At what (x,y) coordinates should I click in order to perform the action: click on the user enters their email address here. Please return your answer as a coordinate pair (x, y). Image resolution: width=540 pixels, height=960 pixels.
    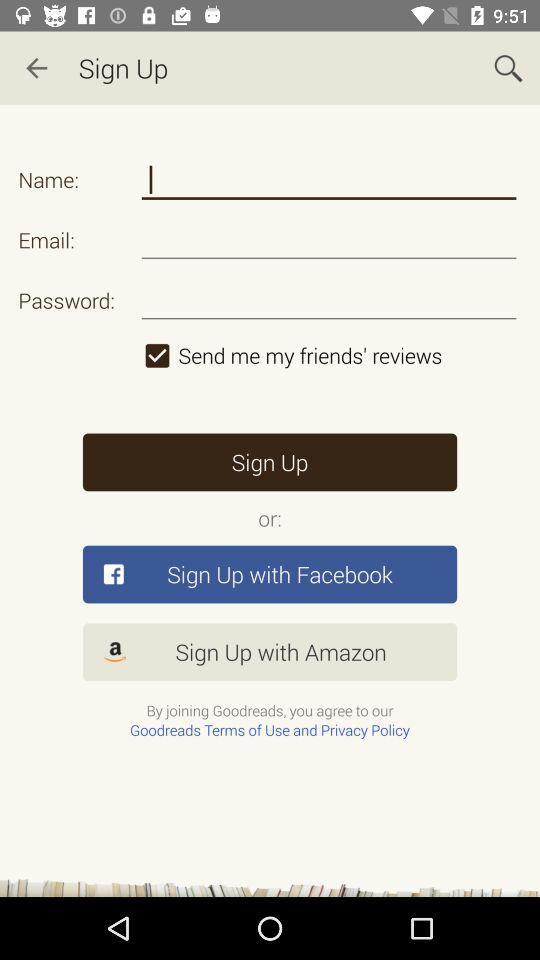
    Looking at the image, I should click on (328, 240).